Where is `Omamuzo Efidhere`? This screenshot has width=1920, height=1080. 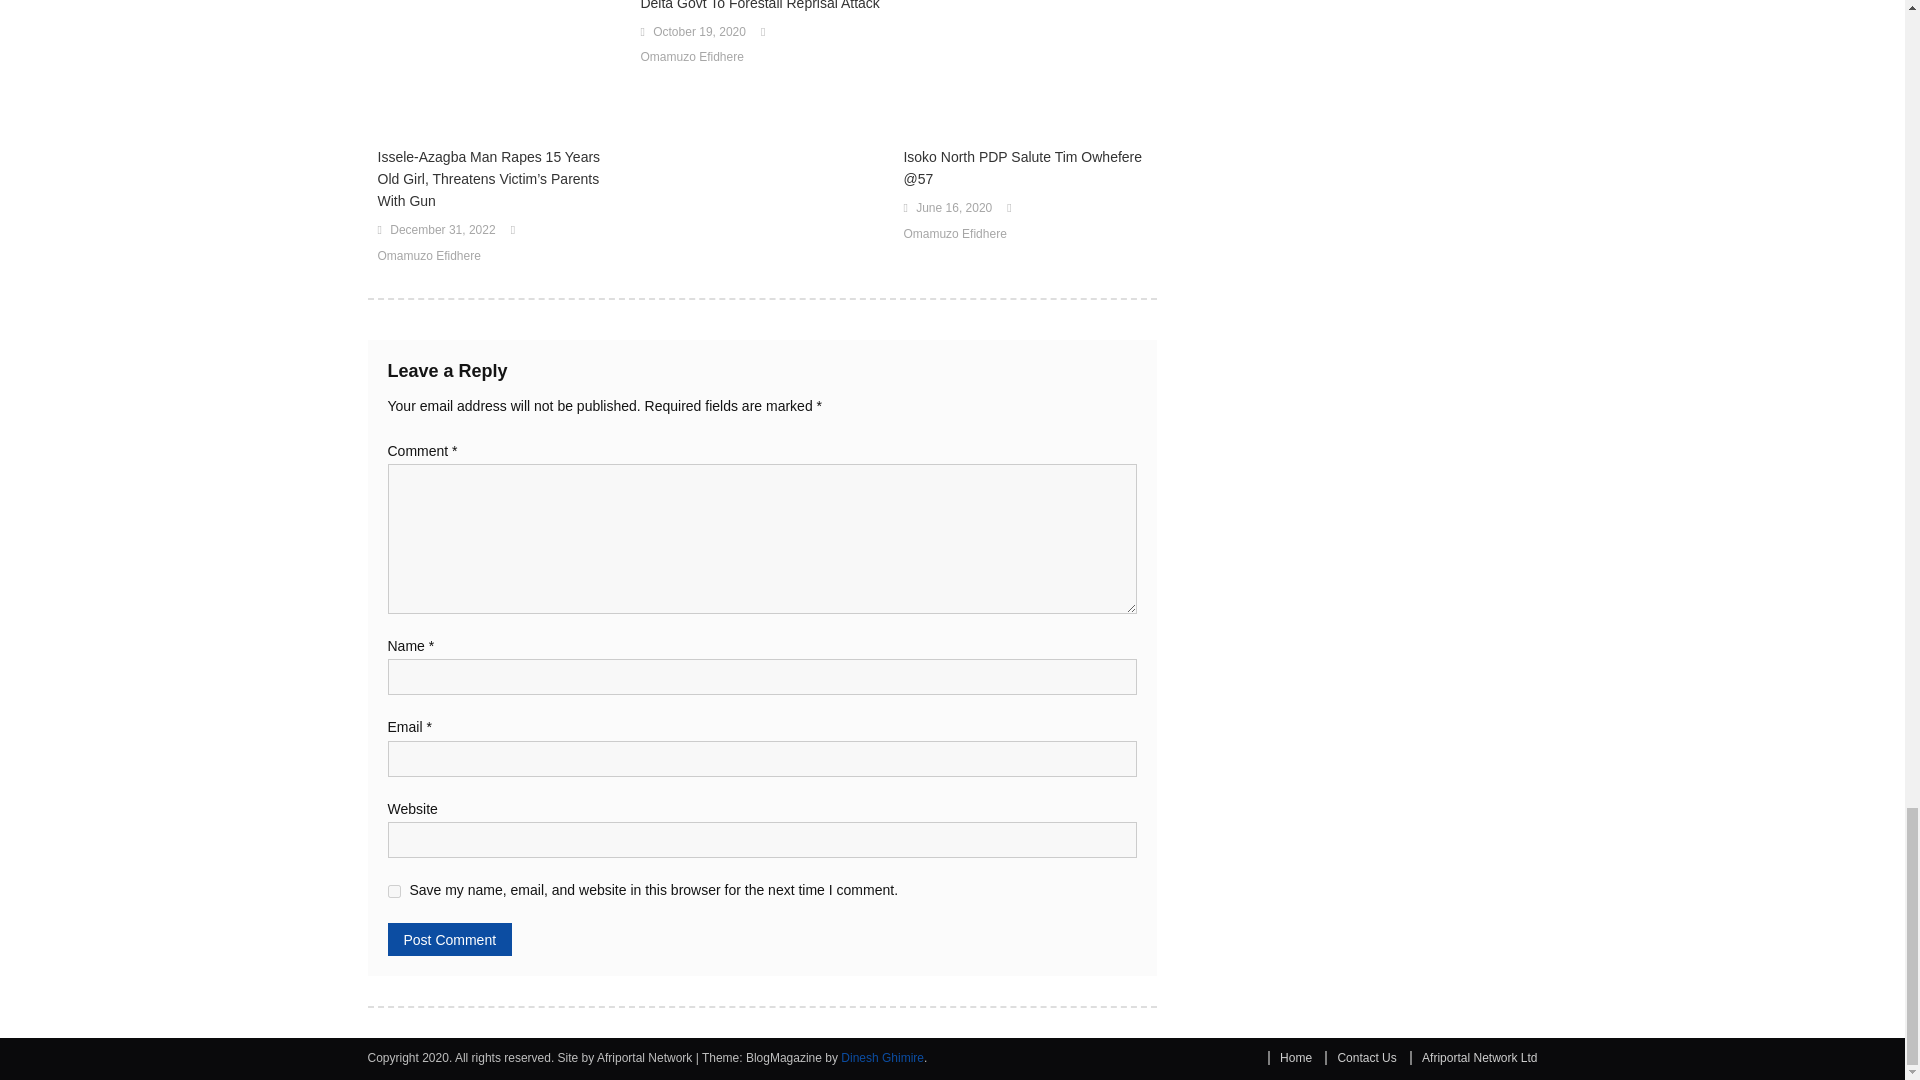 Omamuzo Efidhere is located at coordinates (430, 256).